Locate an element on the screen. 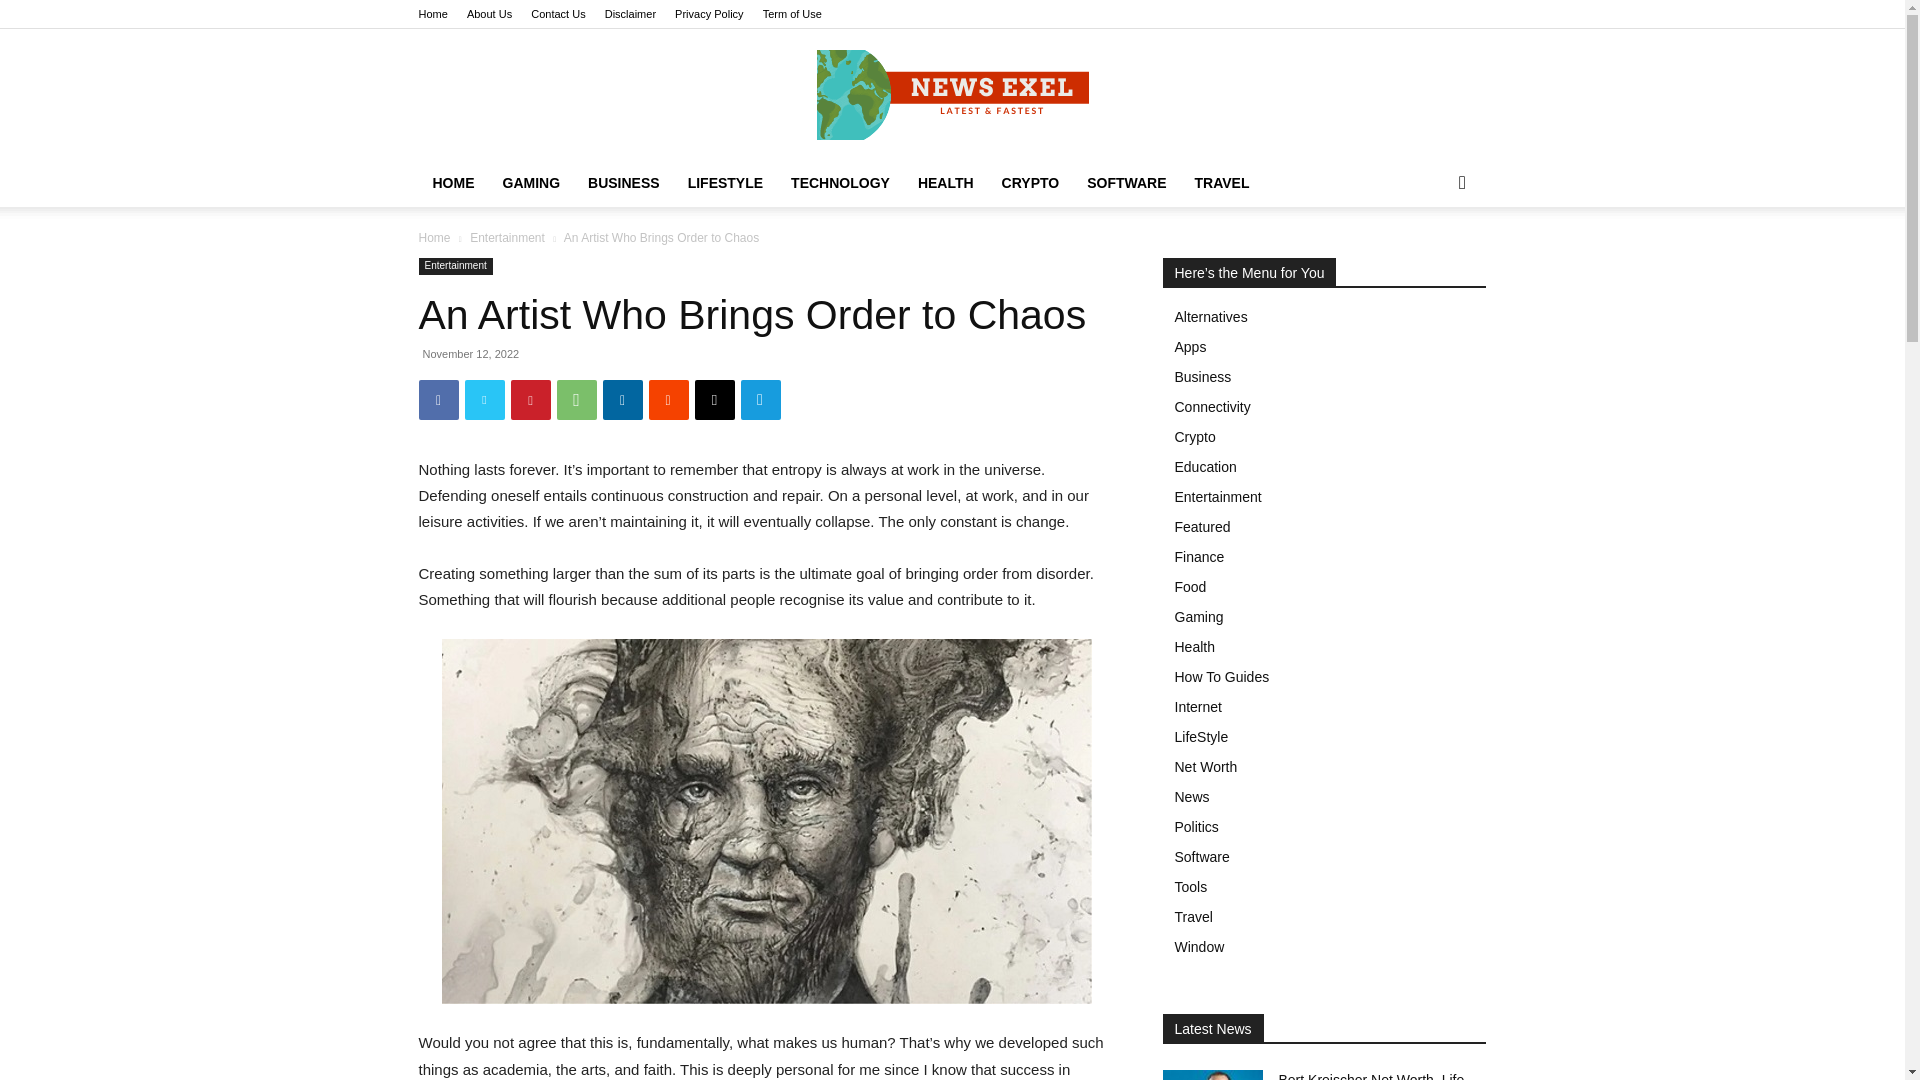 The height and width of the screenshot is (1080, 1920). Home is located at coordinates (432, 14).